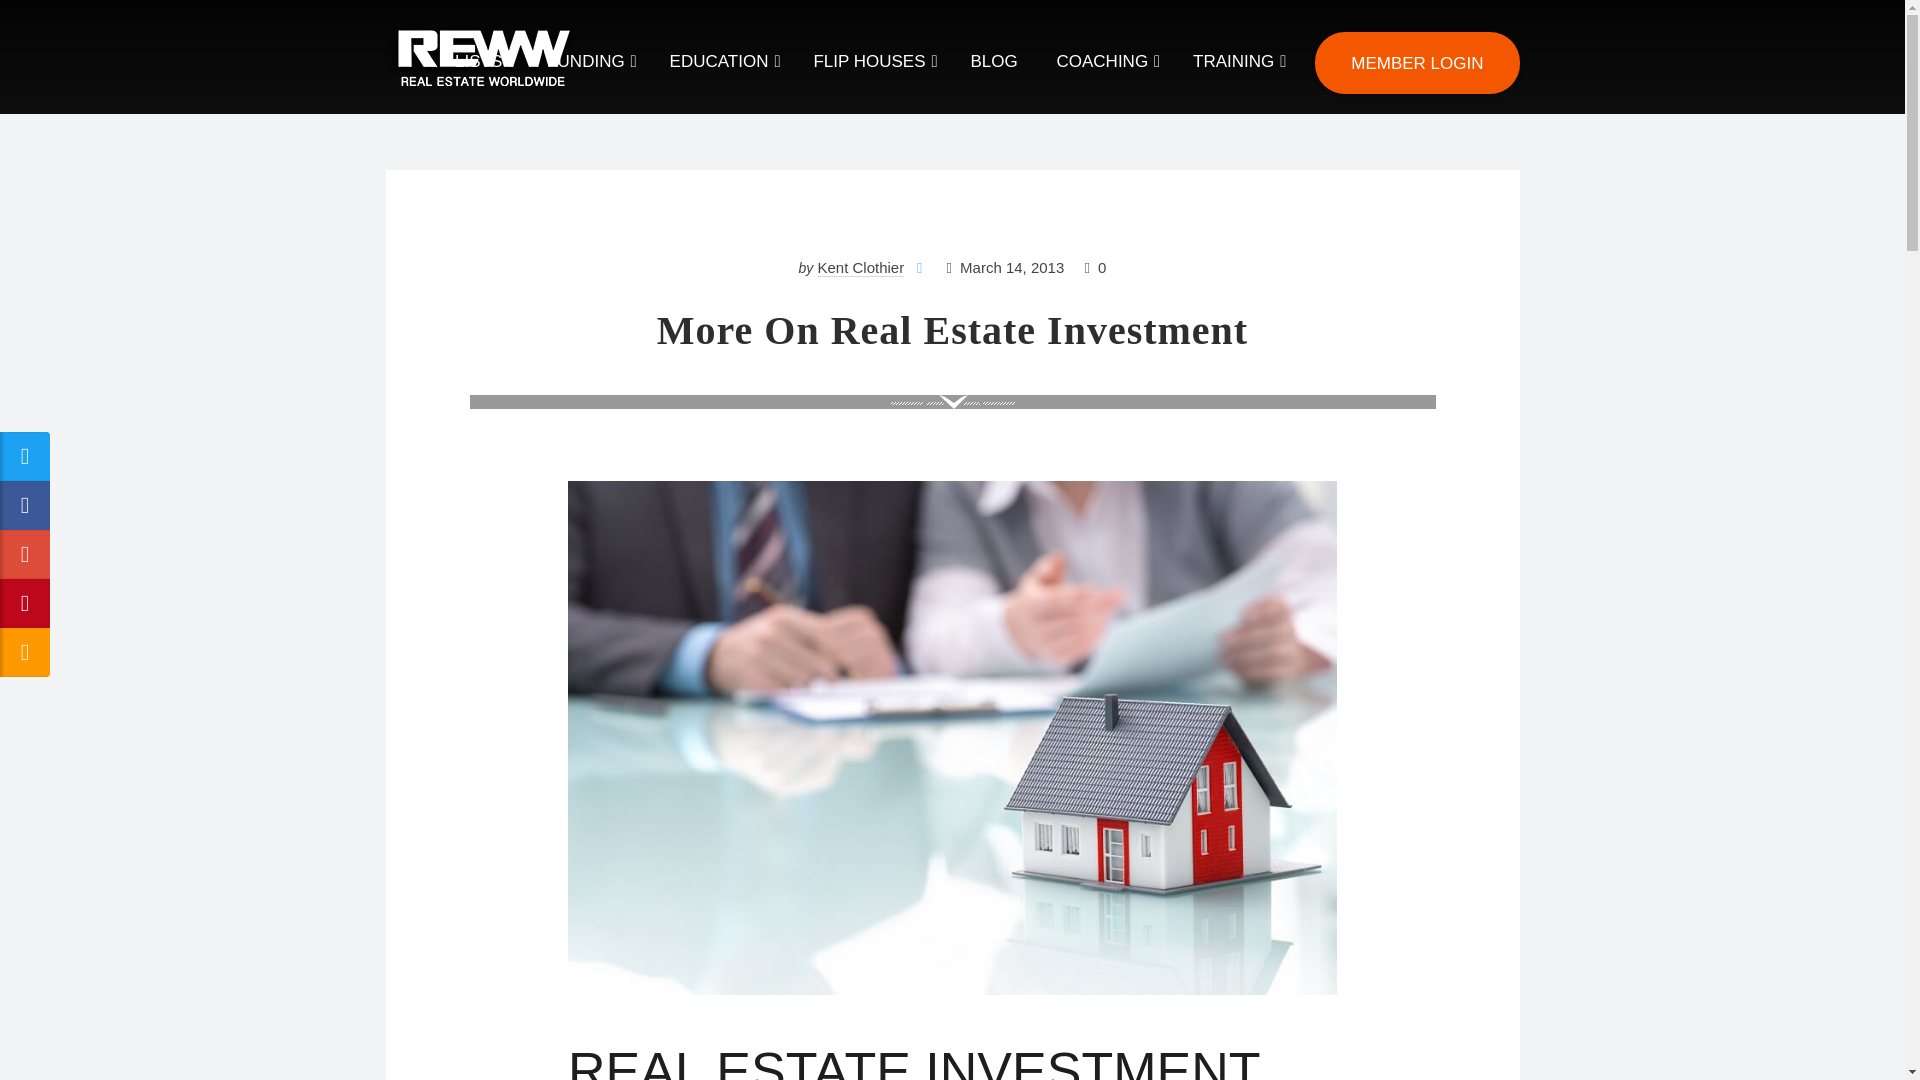 The height and width of the screenshot is (1080, 1920). I want to click on TRAINING, so click(1236, 62).